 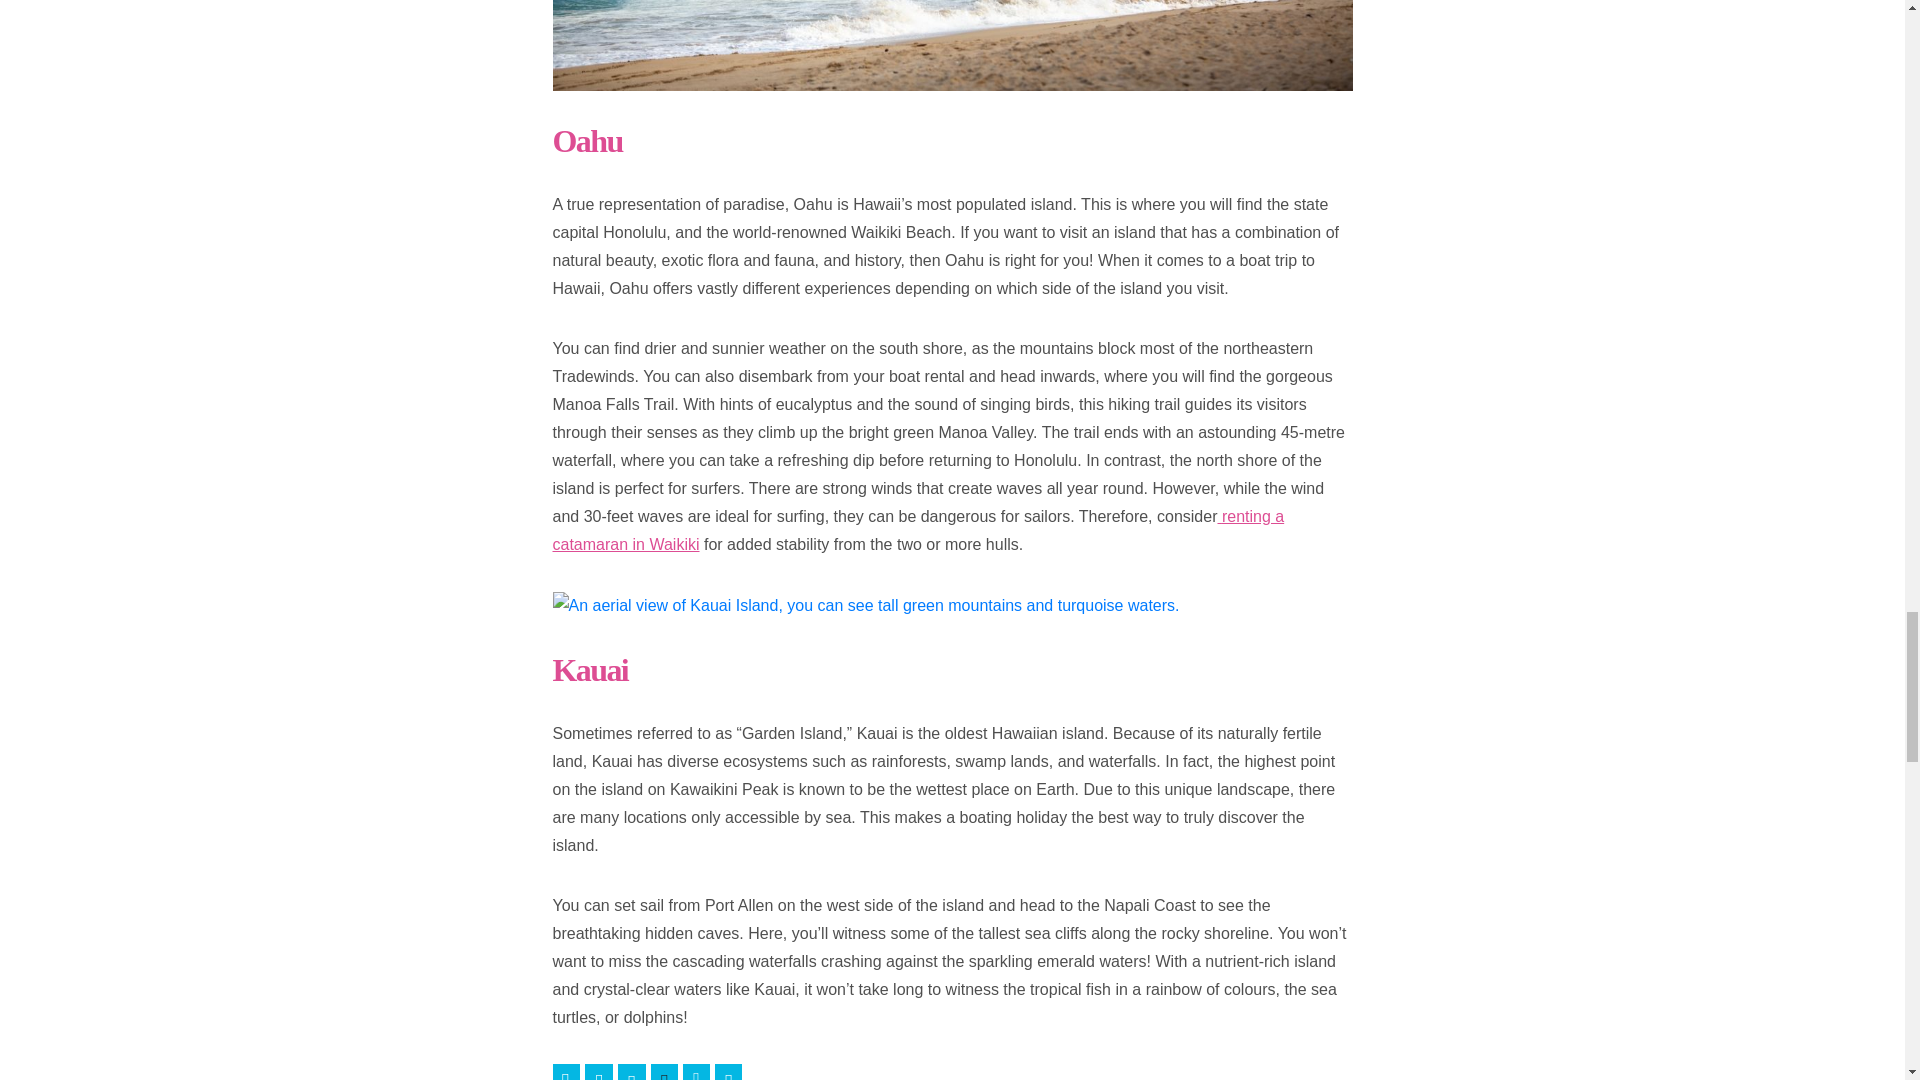 What do you see at coordinates (598, 1072) in the screenshot?
I see `Share this article on Twitter` at bounding box center [598, 1072].